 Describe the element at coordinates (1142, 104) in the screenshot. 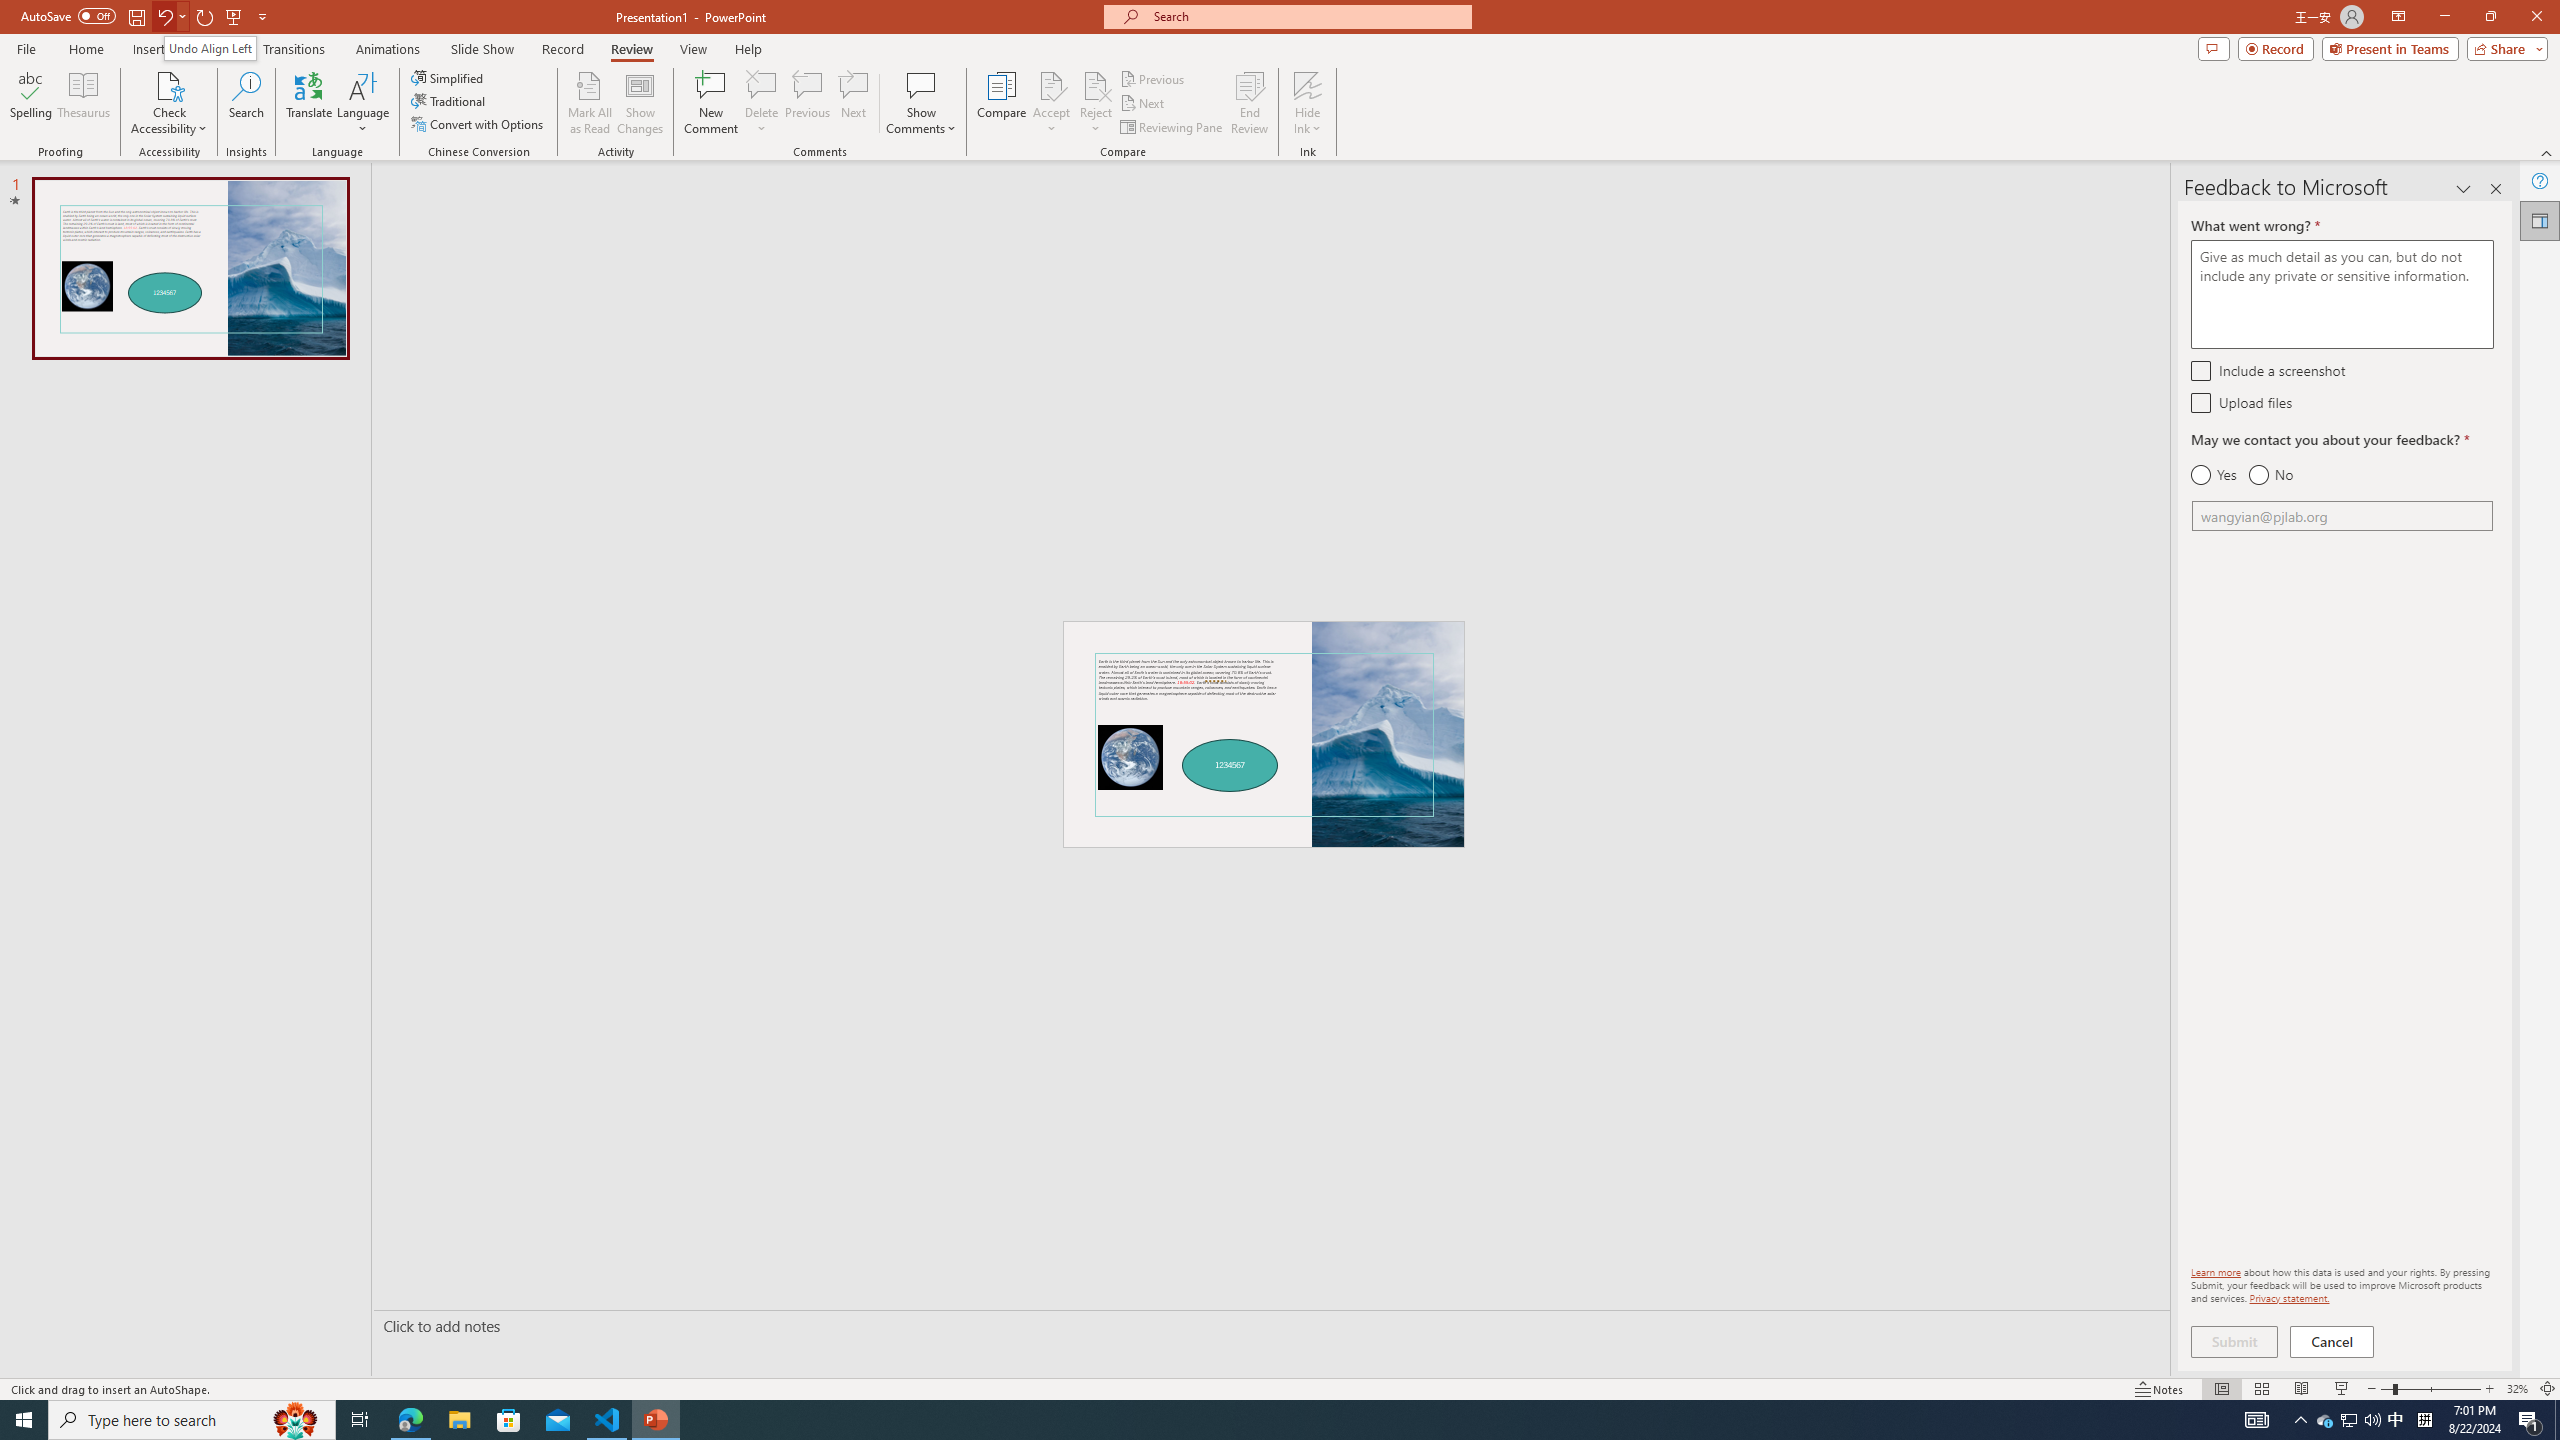

I see `Next` at that location.